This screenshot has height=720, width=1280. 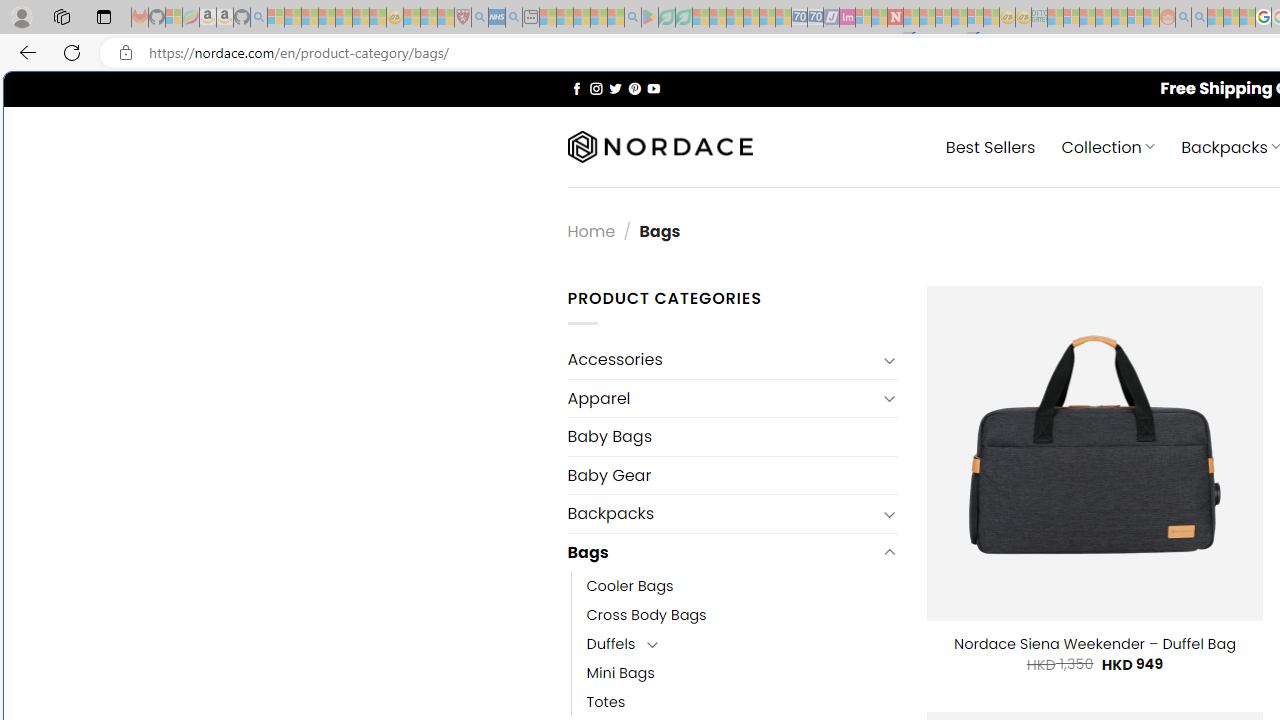 I want to click on Follow on Pinterest, so click(x=634, y=88).